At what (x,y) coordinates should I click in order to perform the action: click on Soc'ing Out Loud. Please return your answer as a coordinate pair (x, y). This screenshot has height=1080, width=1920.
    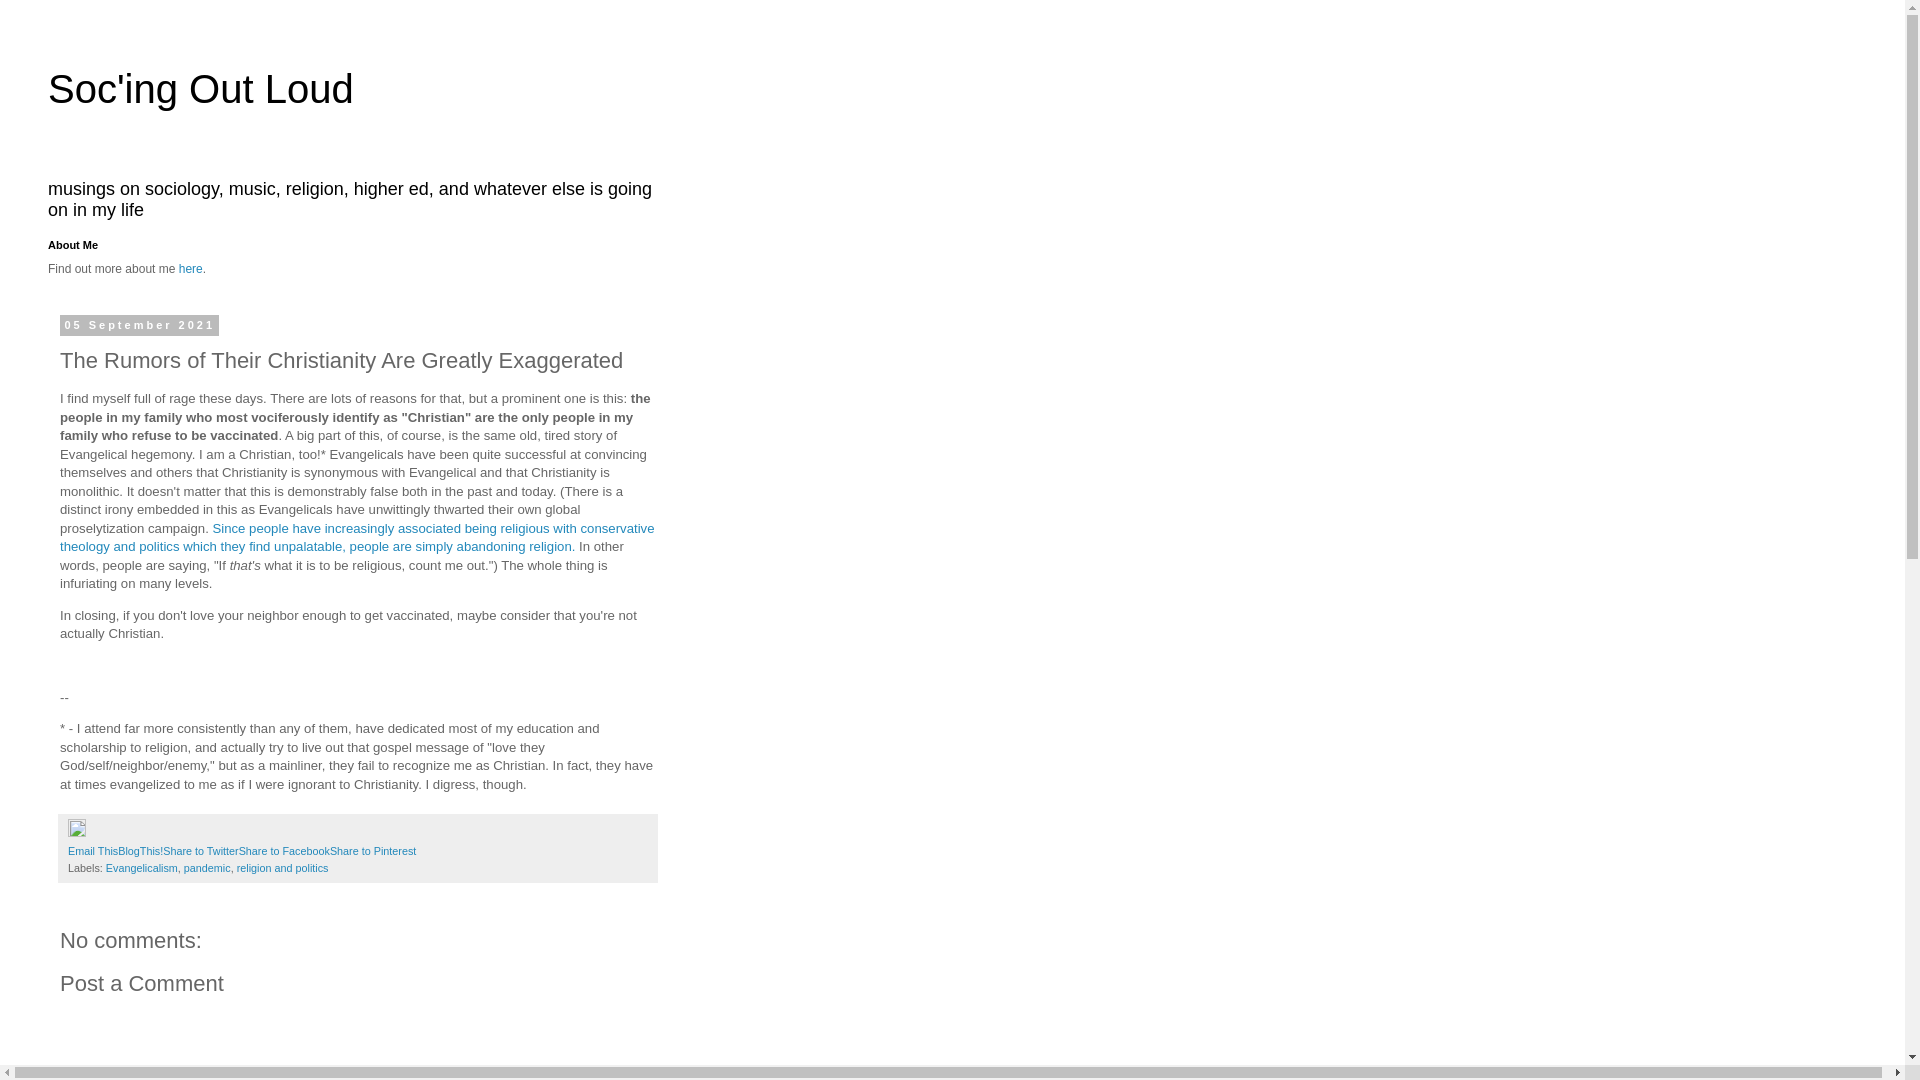
    Looking at the image, I should click on (200, 88).